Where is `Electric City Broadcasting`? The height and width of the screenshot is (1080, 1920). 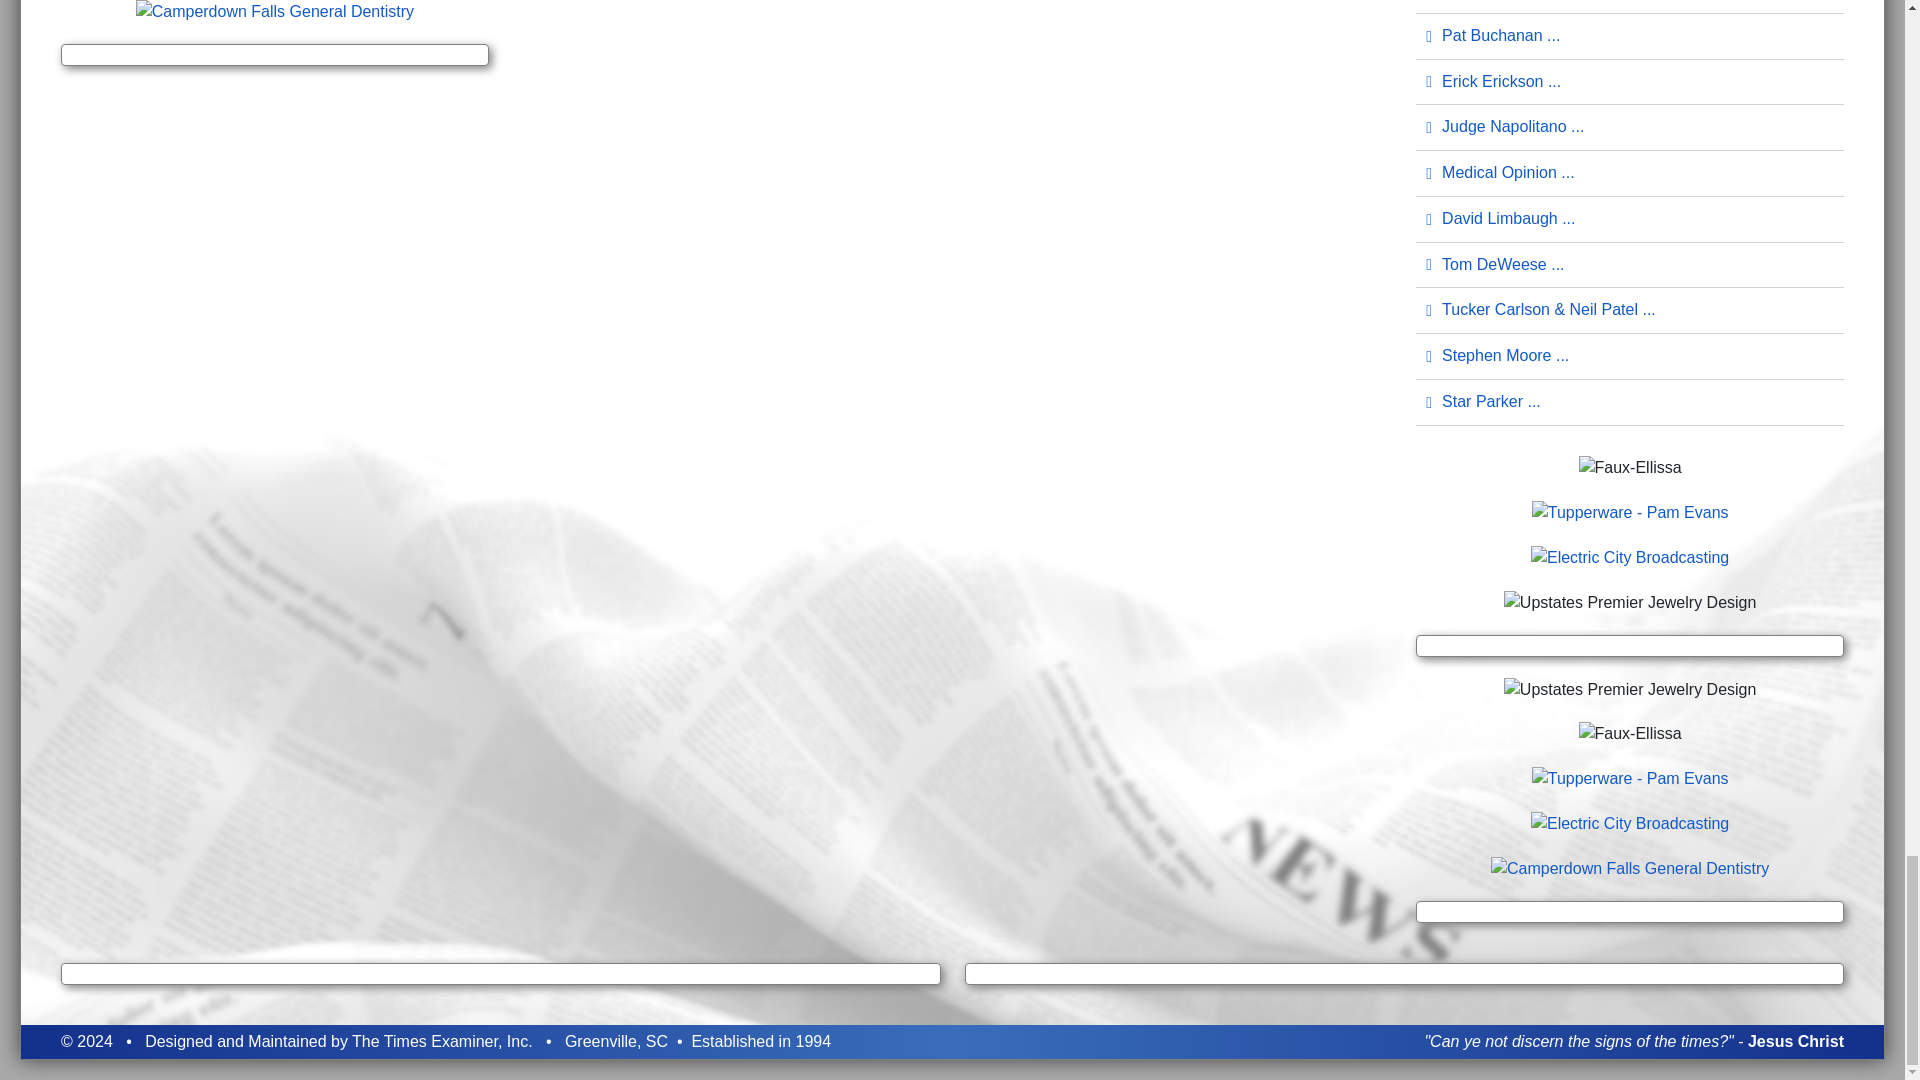
Electric City Broadcasting is located at coordinates (1630, 556).